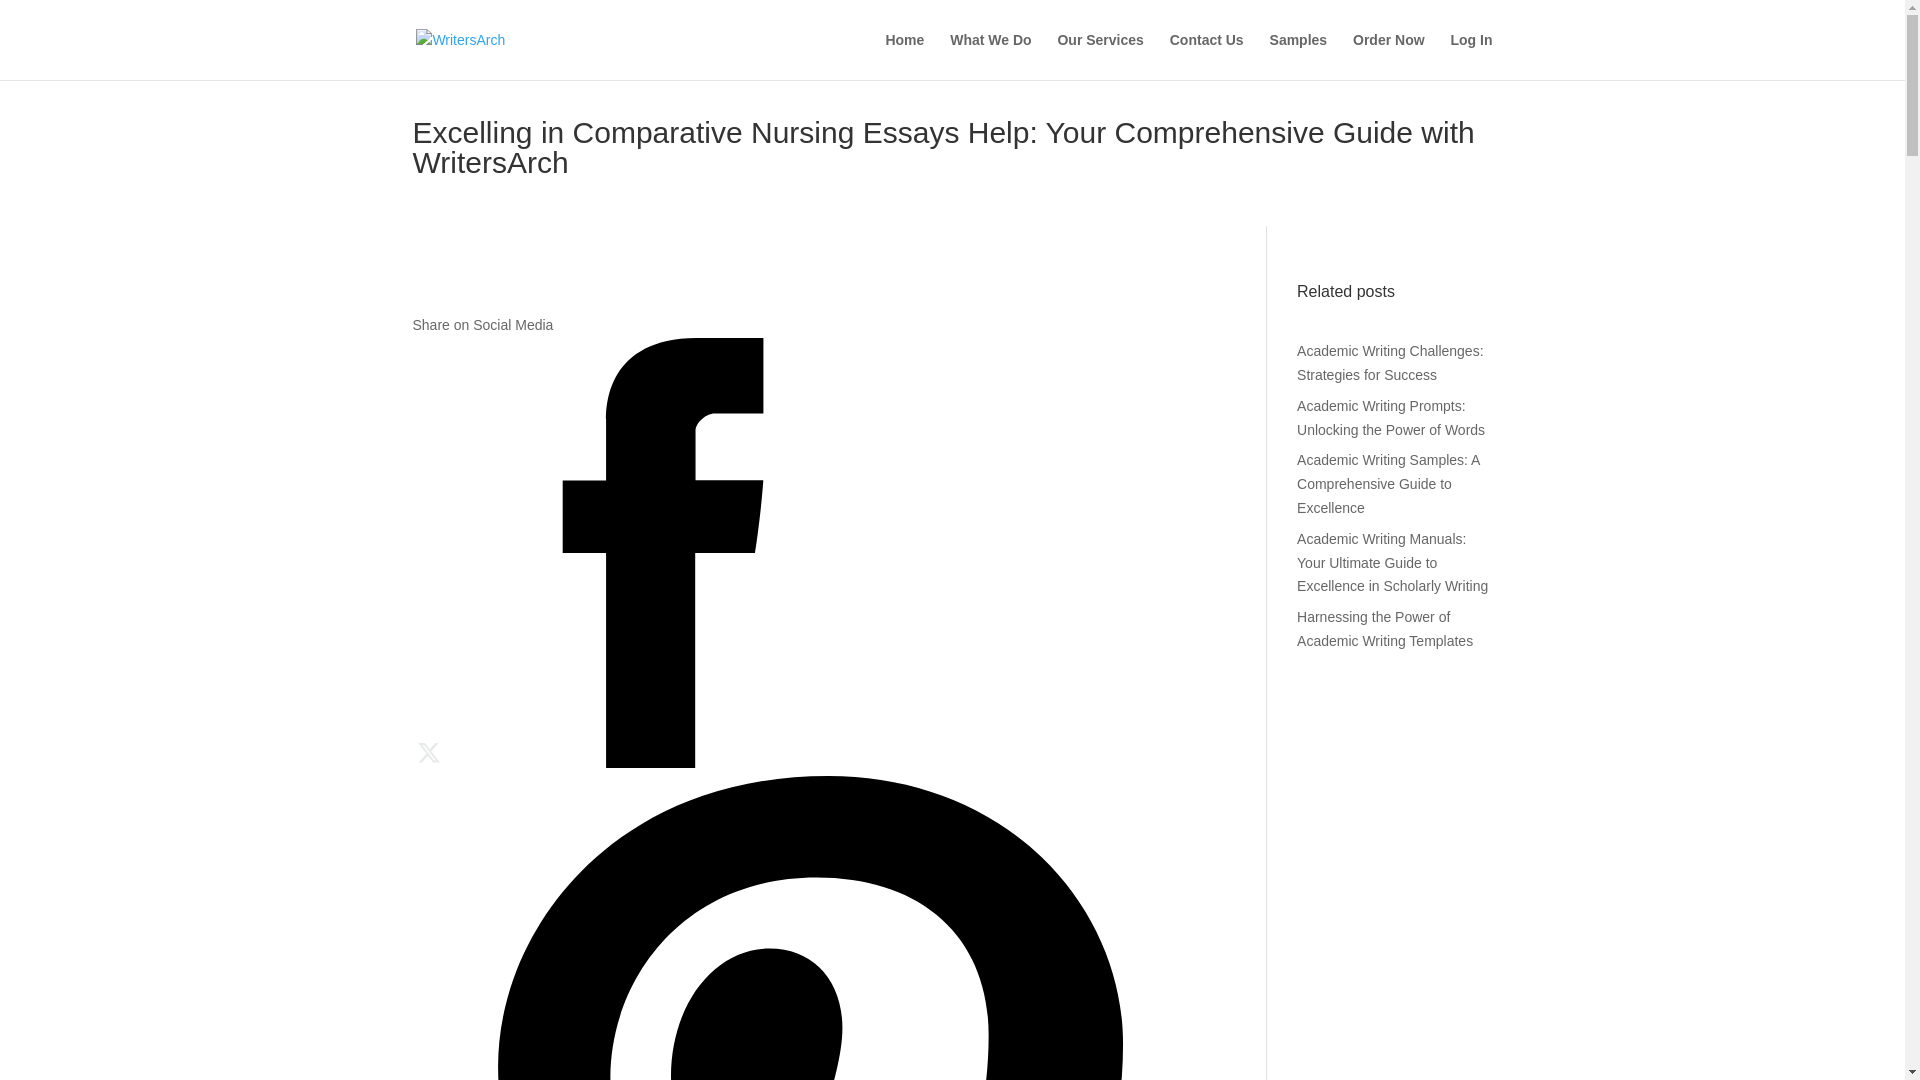  I want to click on What We Do, so click(990, 56).